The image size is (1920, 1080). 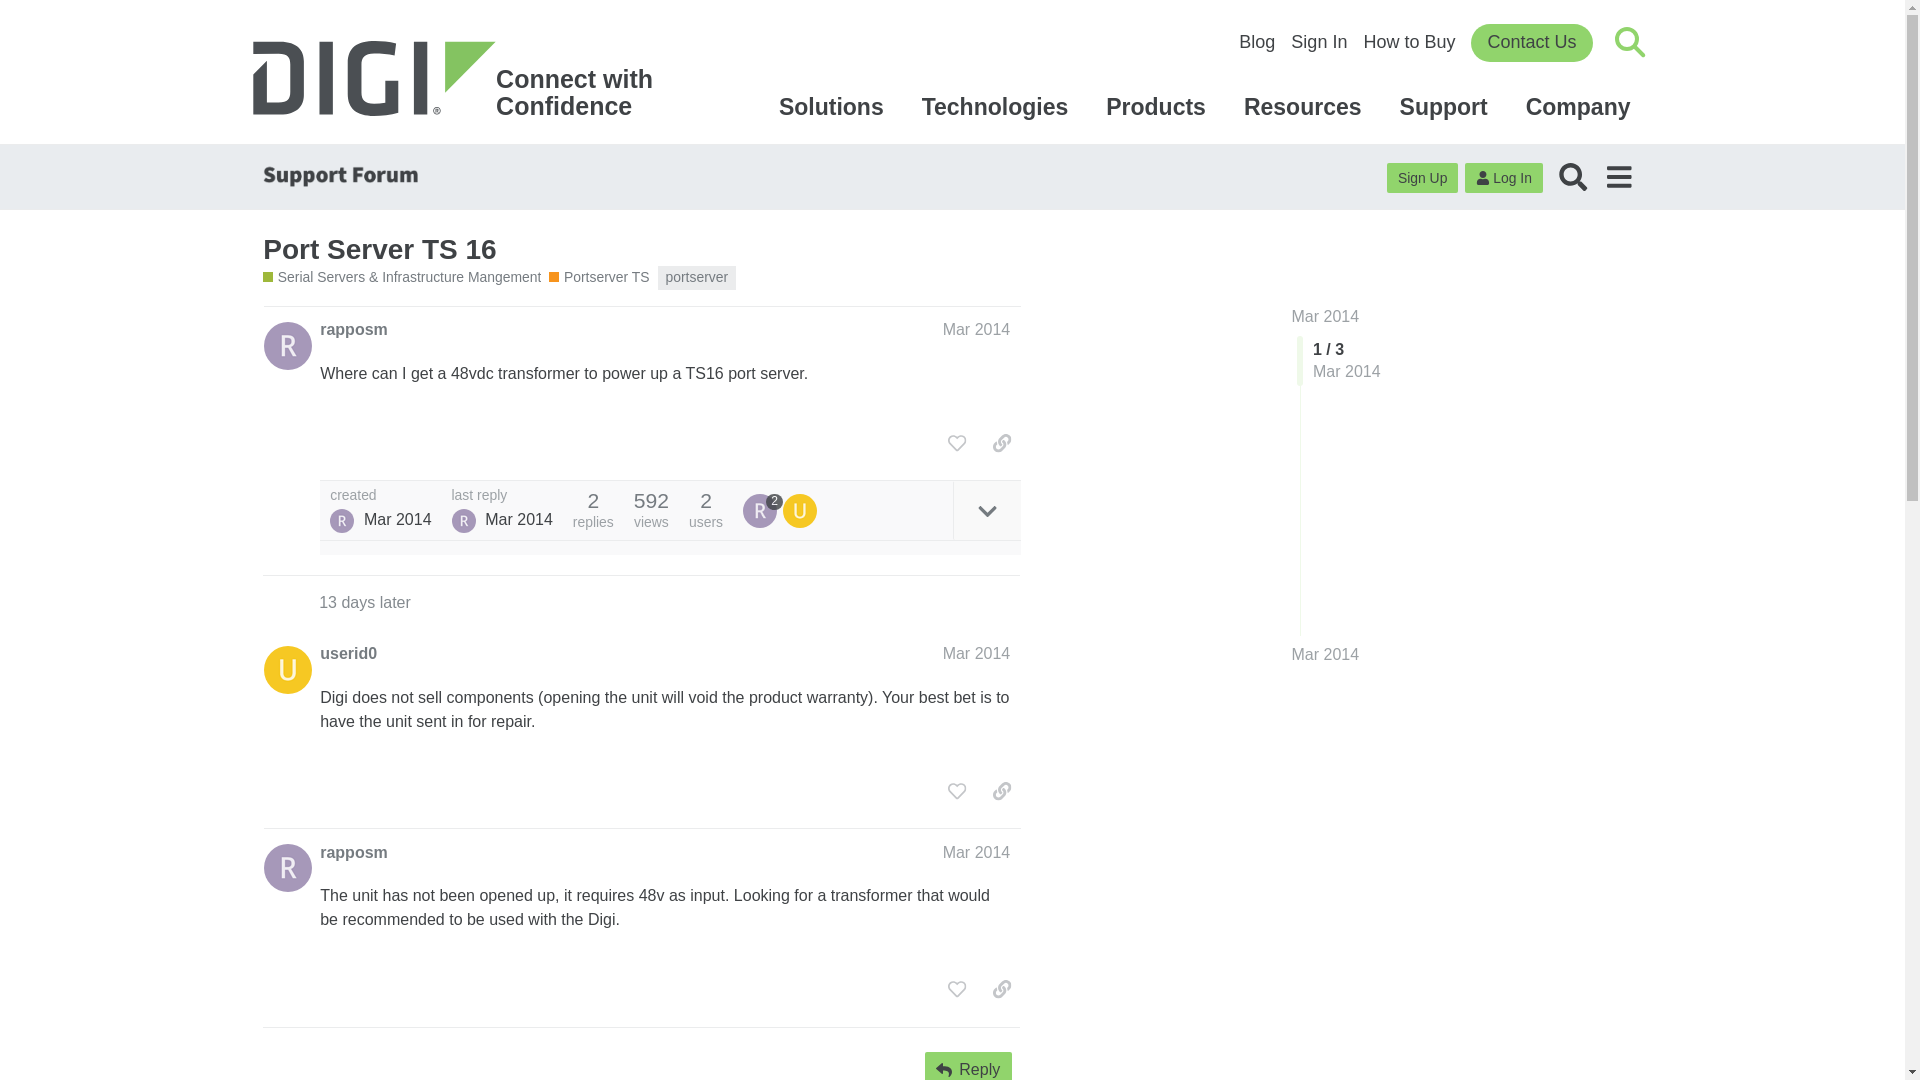 What do you see at coordinates (1326, 654) in the screenshot?
I see `Jump to the last post` at bounding box center [1326, 654].